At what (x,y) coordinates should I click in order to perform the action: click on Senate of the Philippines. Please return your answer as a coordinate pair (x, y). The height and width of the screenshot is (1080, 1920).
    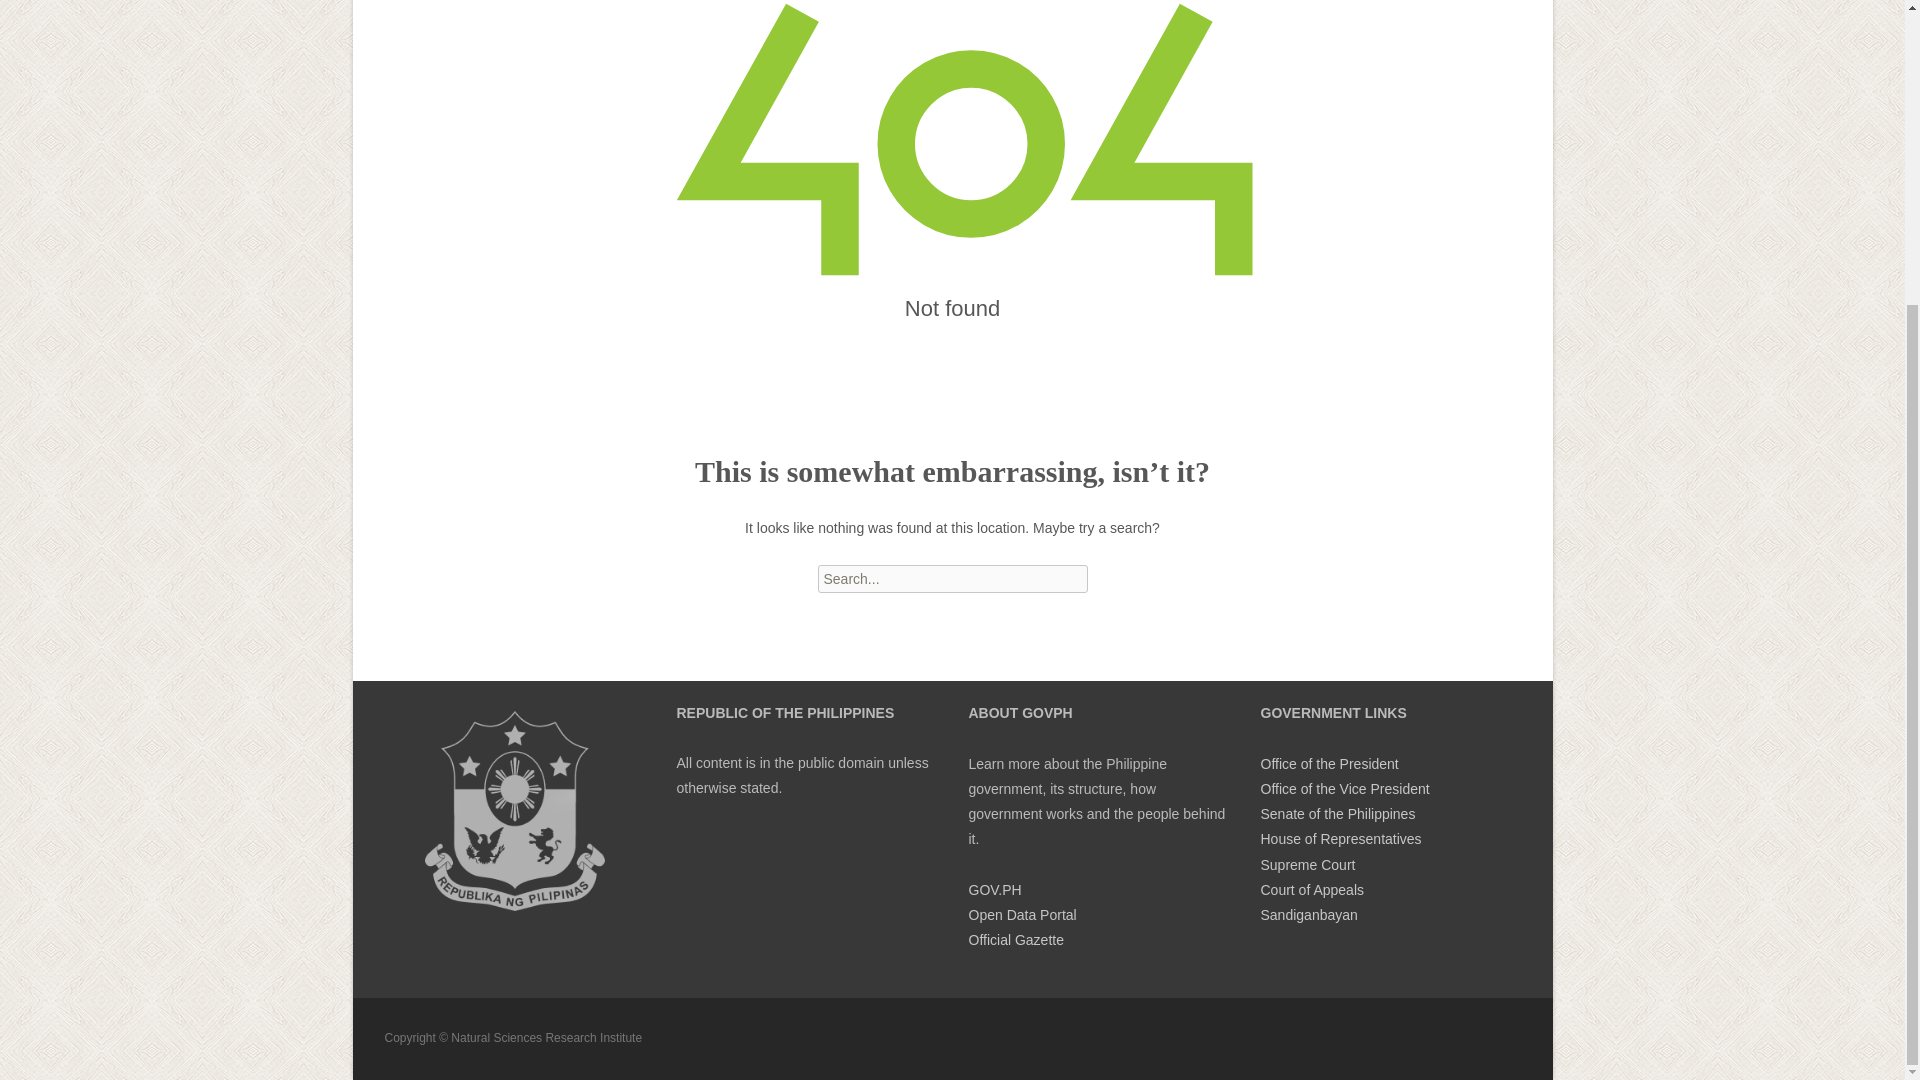
    Looking at the image, I should click on (1337, 813).